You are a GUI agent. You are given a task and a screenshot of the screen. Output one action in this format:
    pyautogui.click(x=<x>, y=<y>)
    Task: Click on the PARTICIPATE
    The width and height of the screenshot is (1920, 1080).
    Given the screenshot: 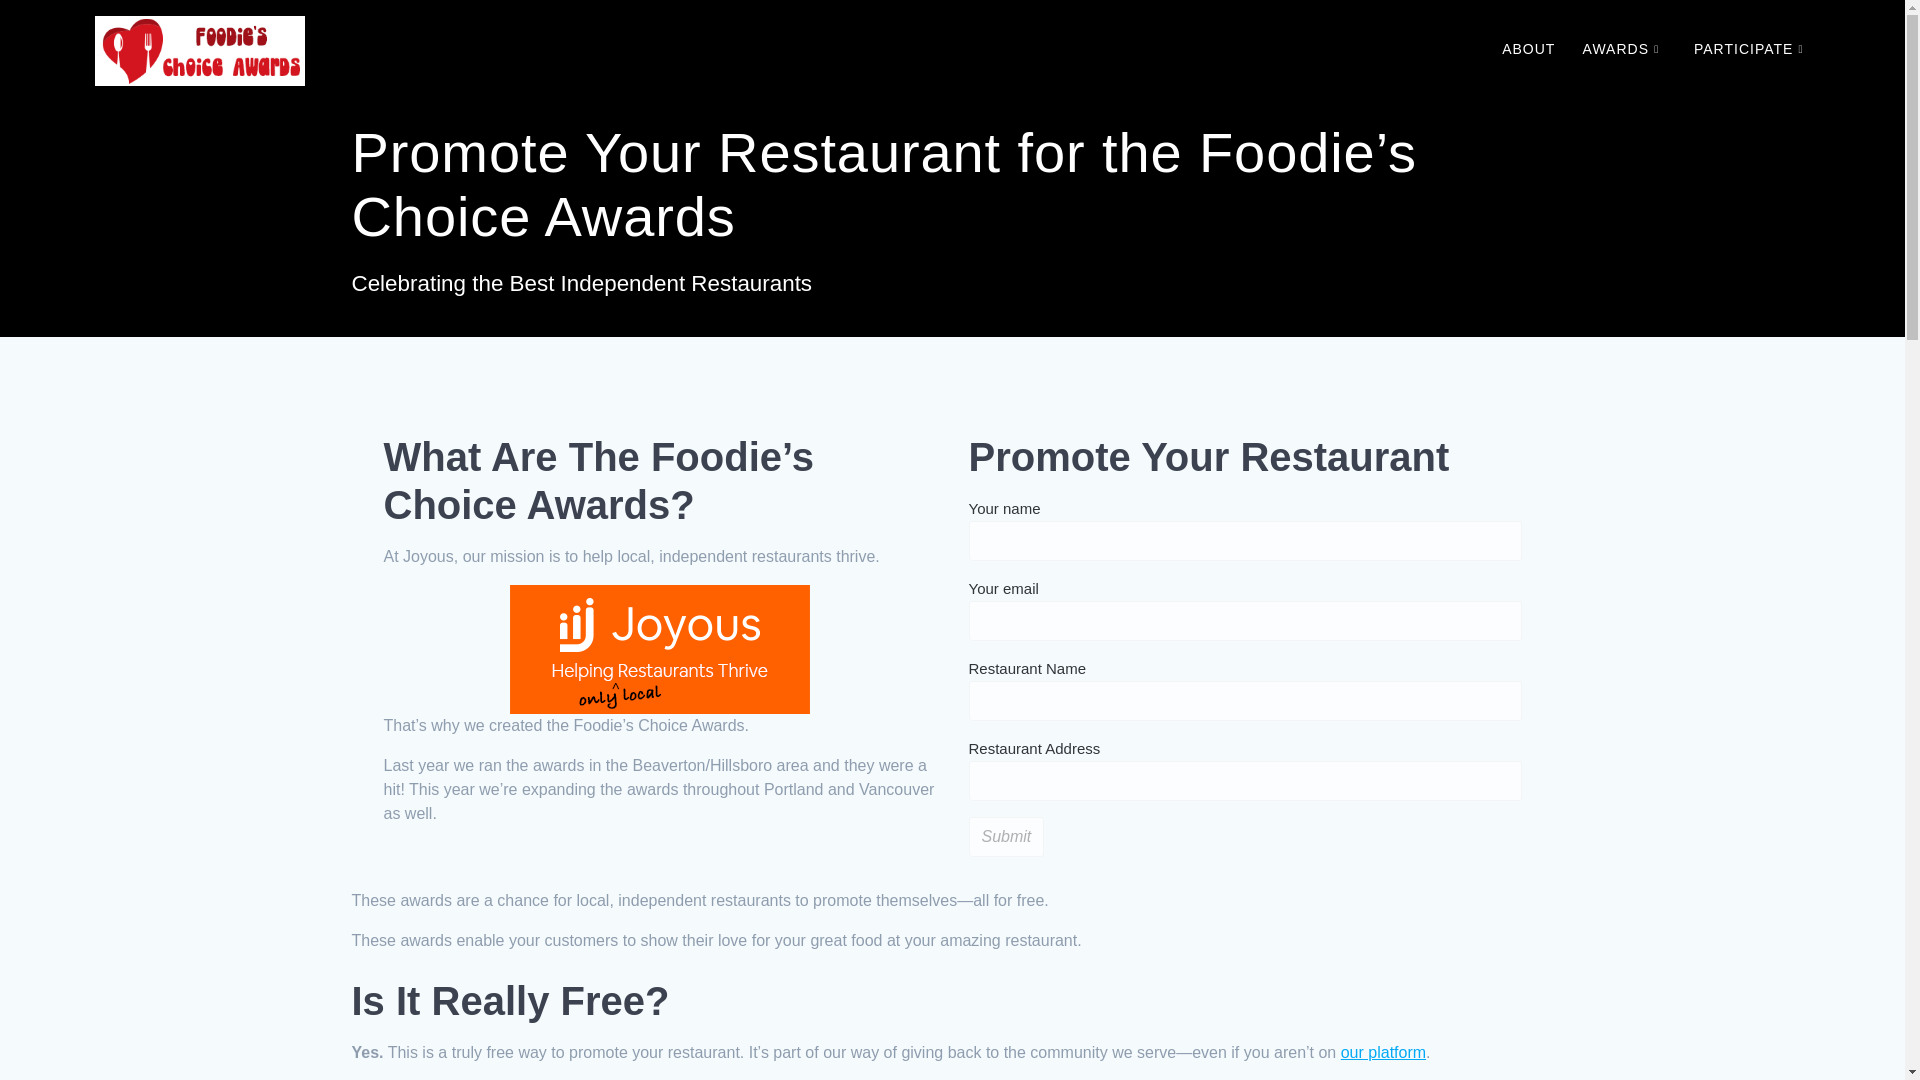 What is the action you would take?
    pyautogui.click(x=1752, y=50)
    